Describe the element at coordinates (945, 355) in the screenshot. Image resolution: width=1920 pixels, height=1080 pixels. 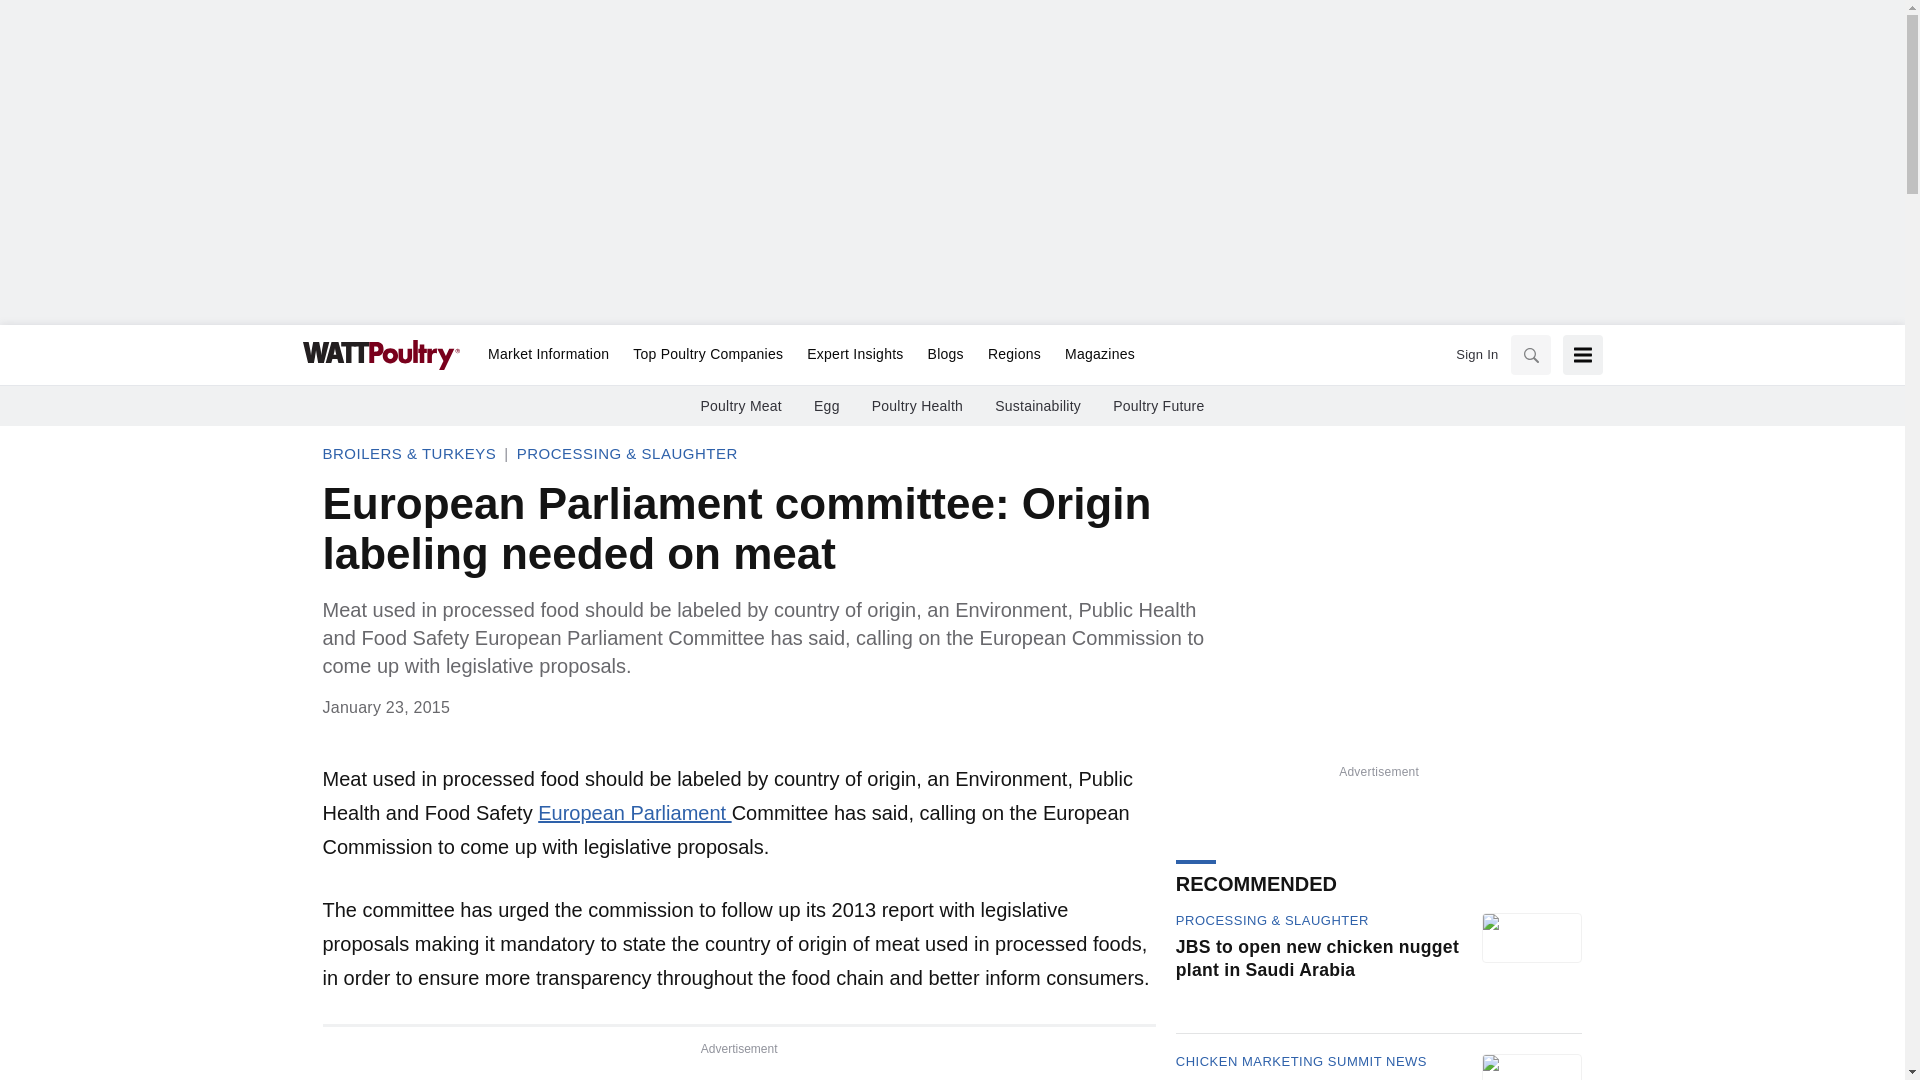
I see `Magazines` at that location.